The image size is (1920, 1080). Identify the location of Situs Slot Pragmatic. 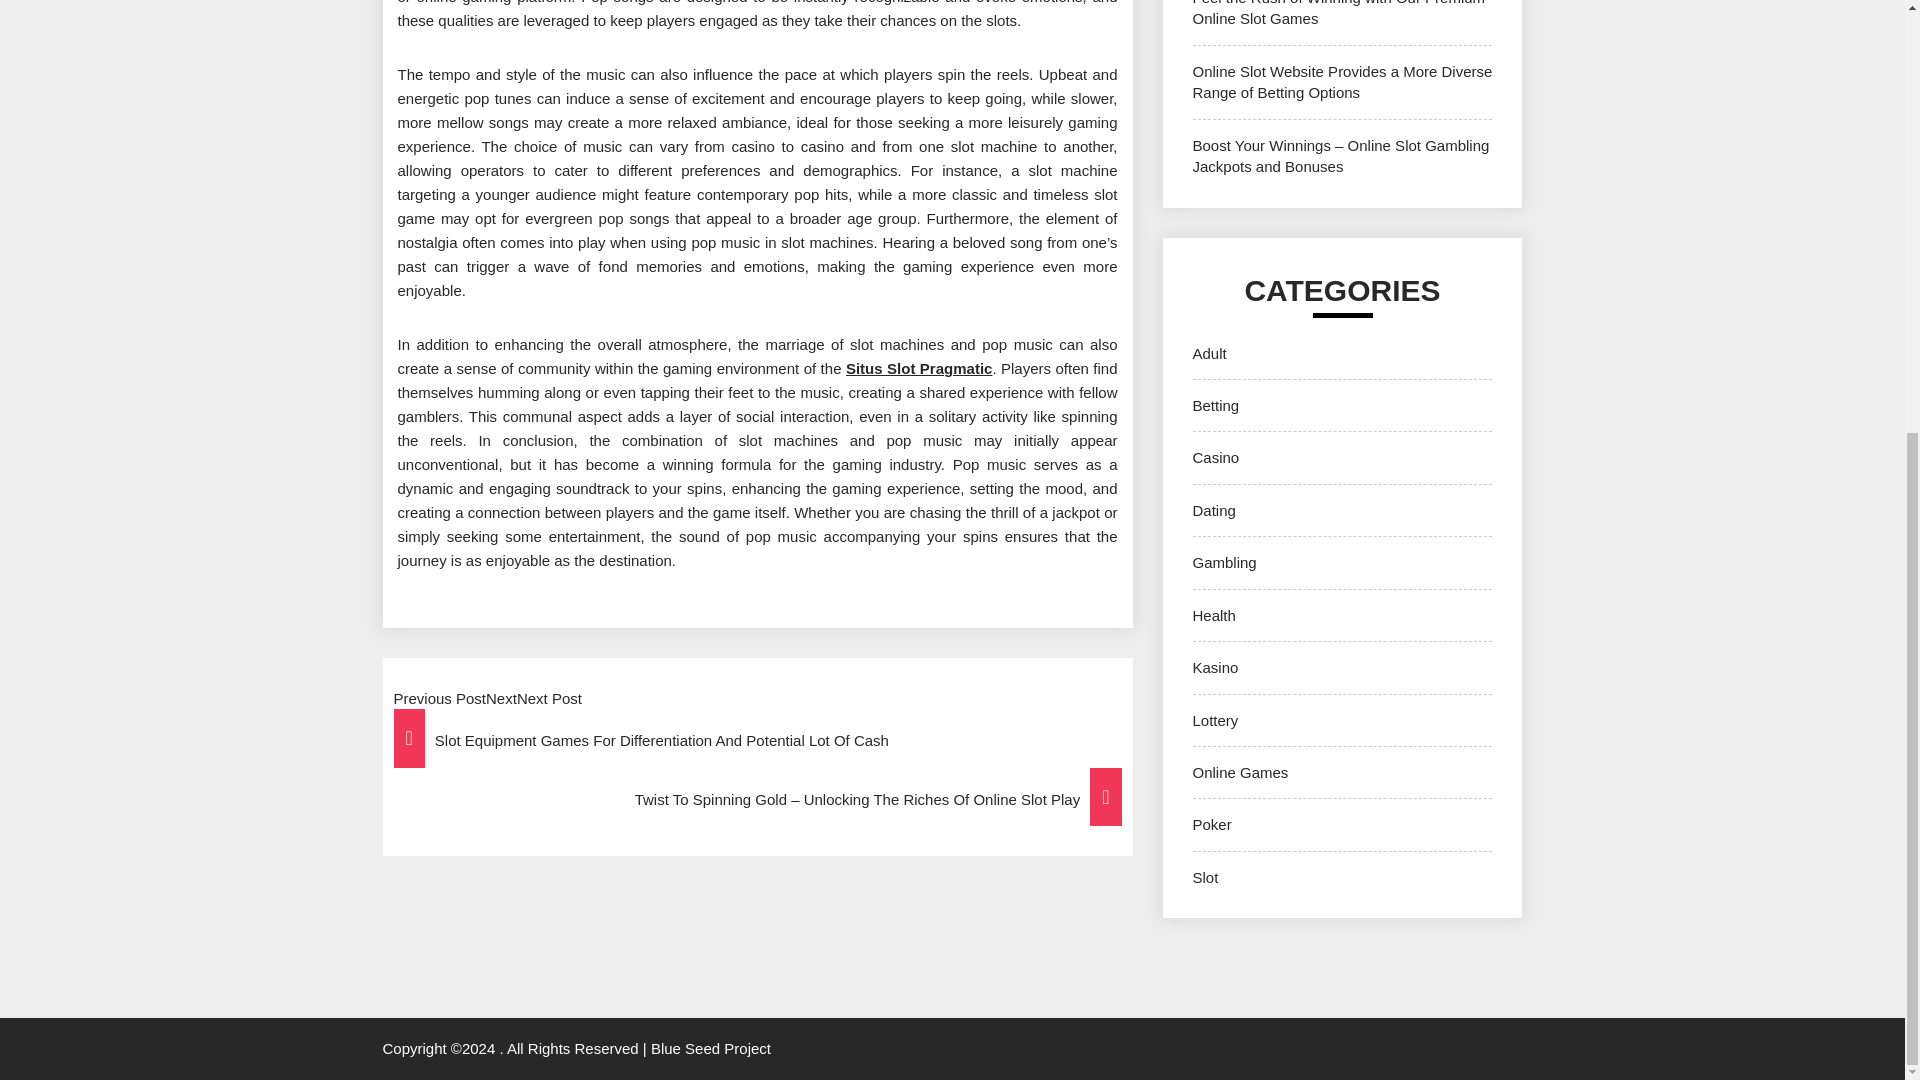
(919, 368).